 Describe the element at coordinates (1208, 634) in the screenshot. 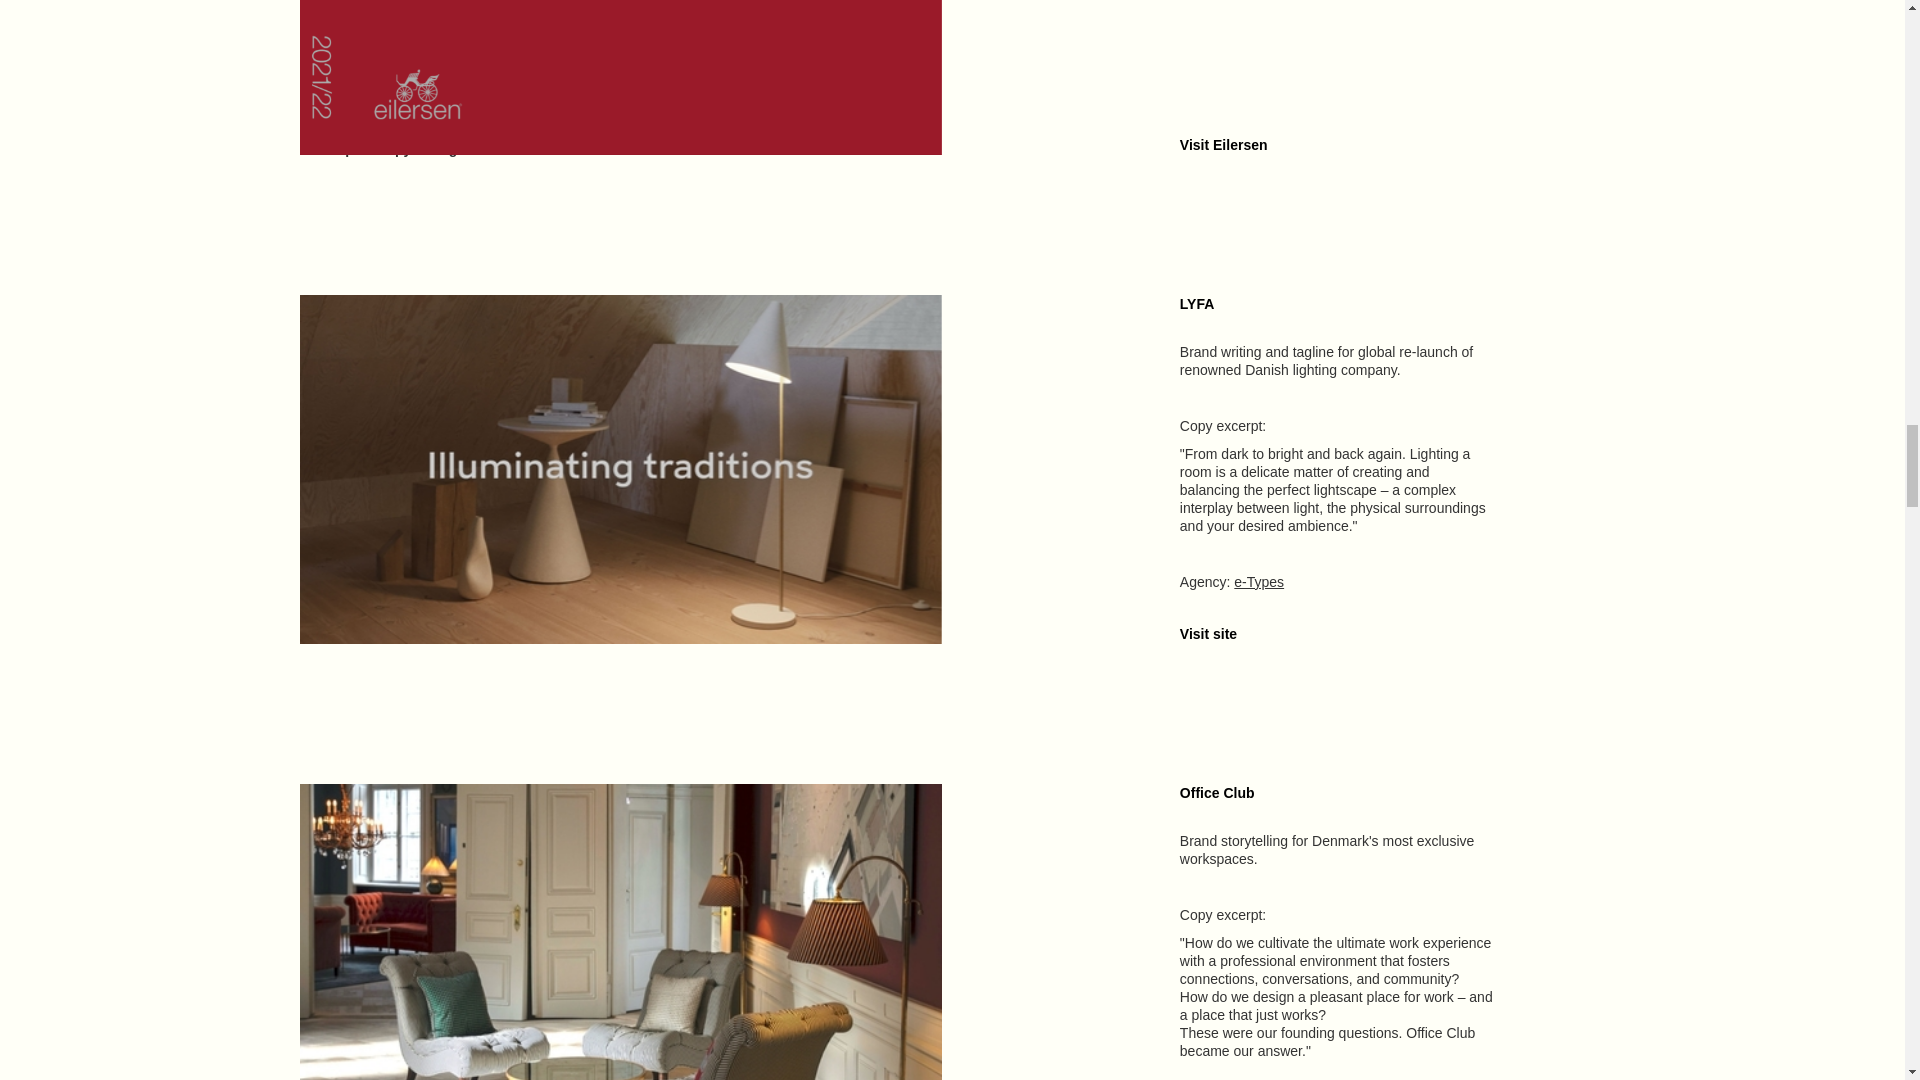

I see `Visit site` at that location.